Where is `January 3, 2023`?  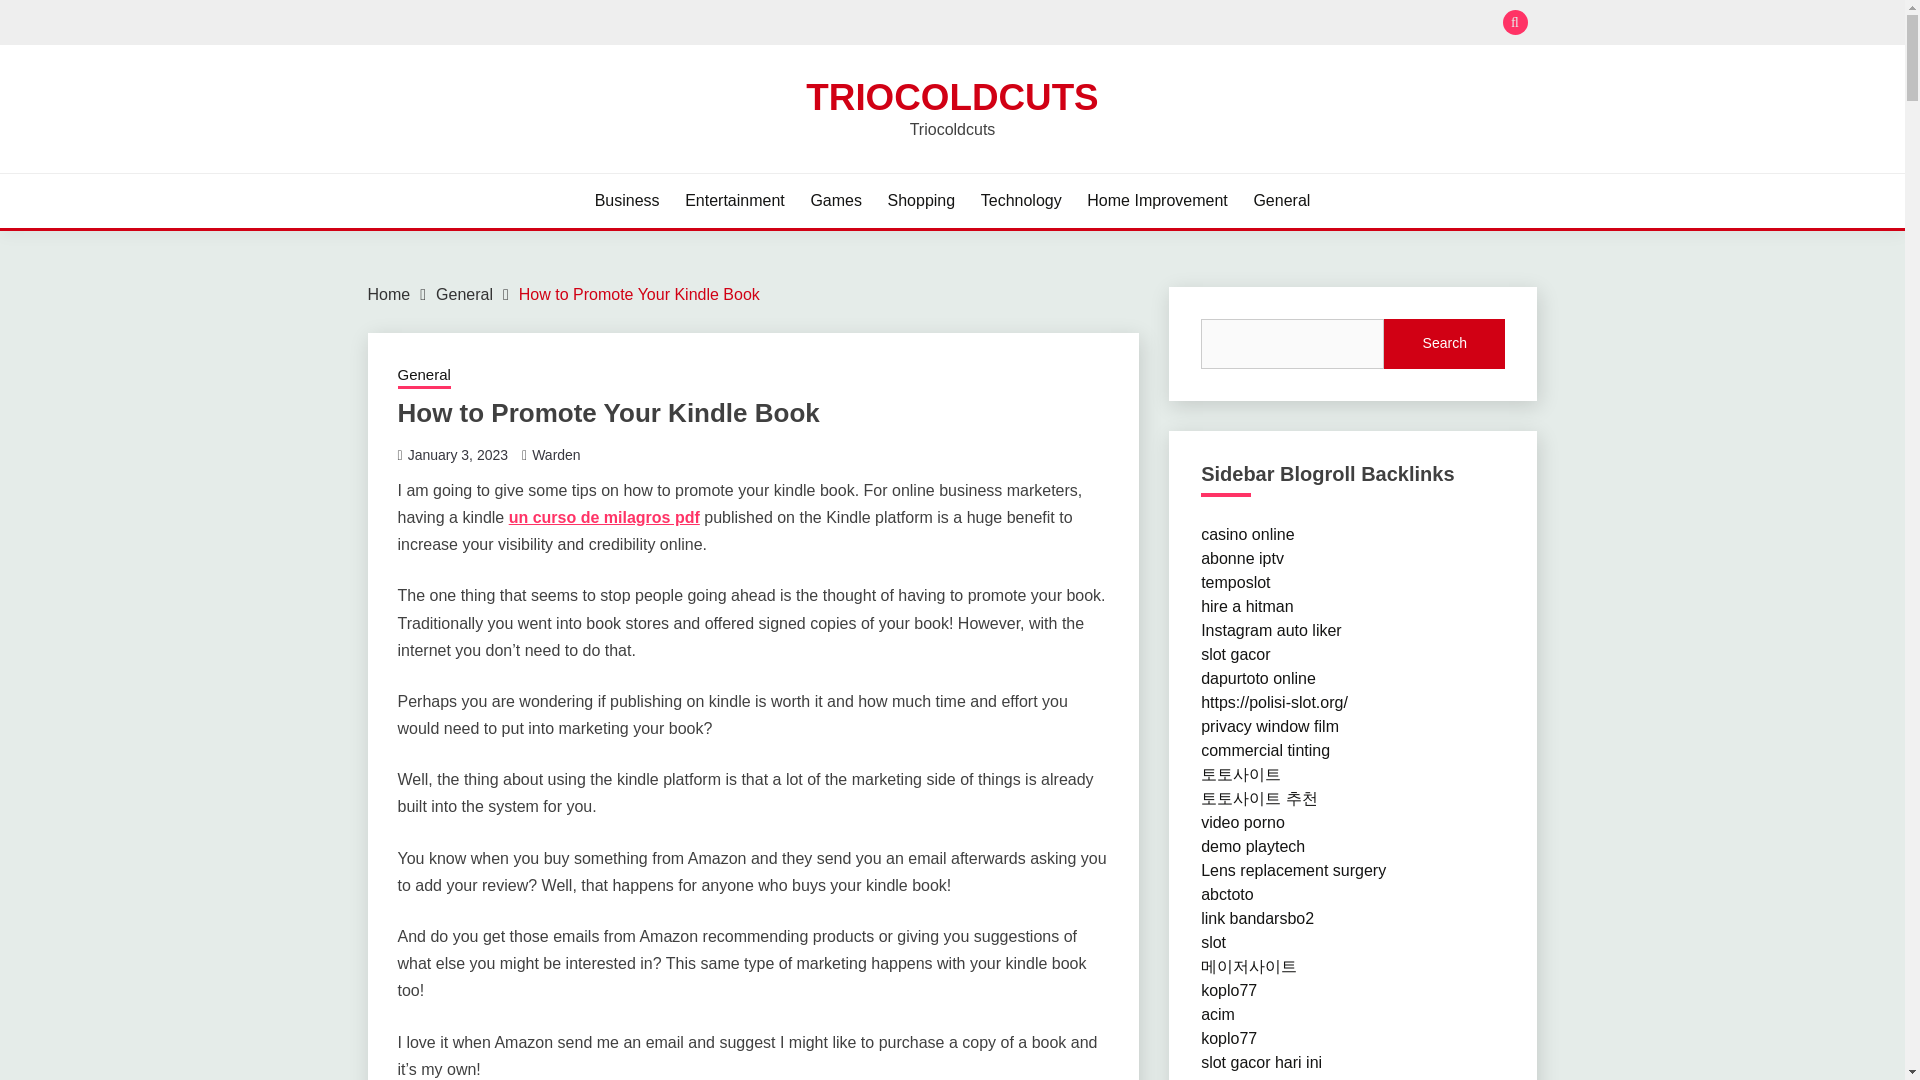
January 3, 2023 is located at coordinates (458, 455).